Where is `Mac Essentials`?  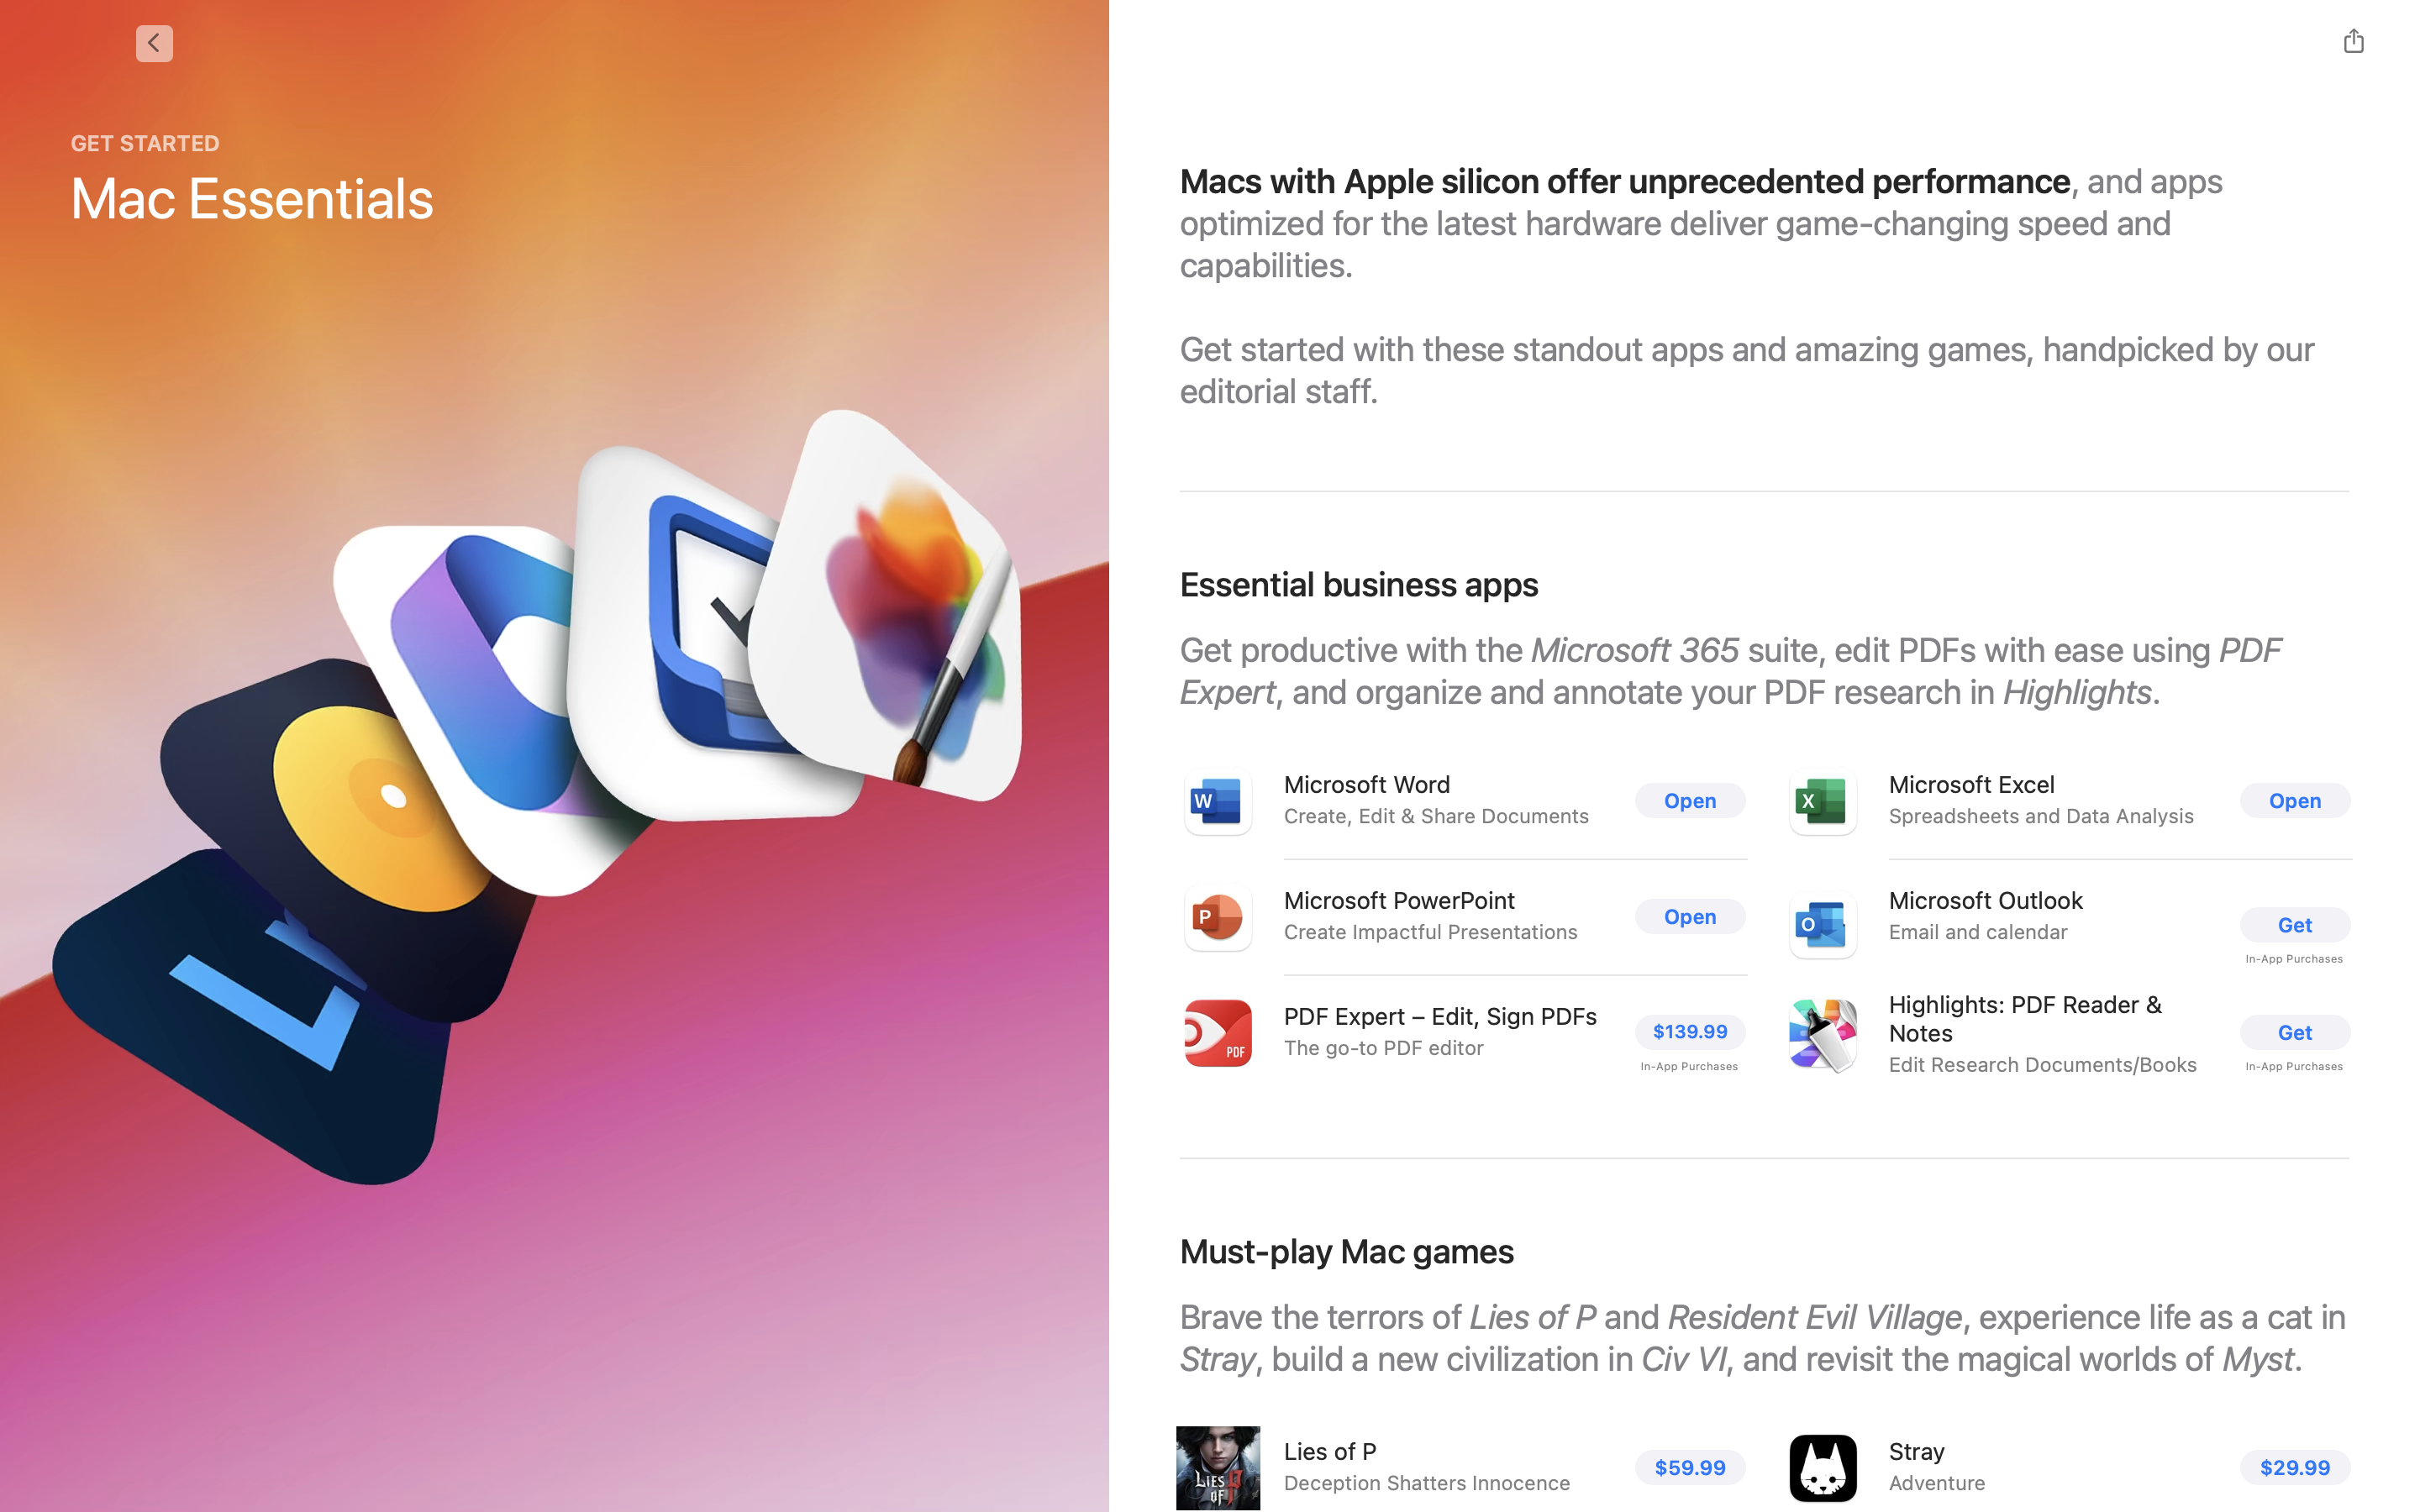
Mac Essentials is located at coordinates (253, 197).